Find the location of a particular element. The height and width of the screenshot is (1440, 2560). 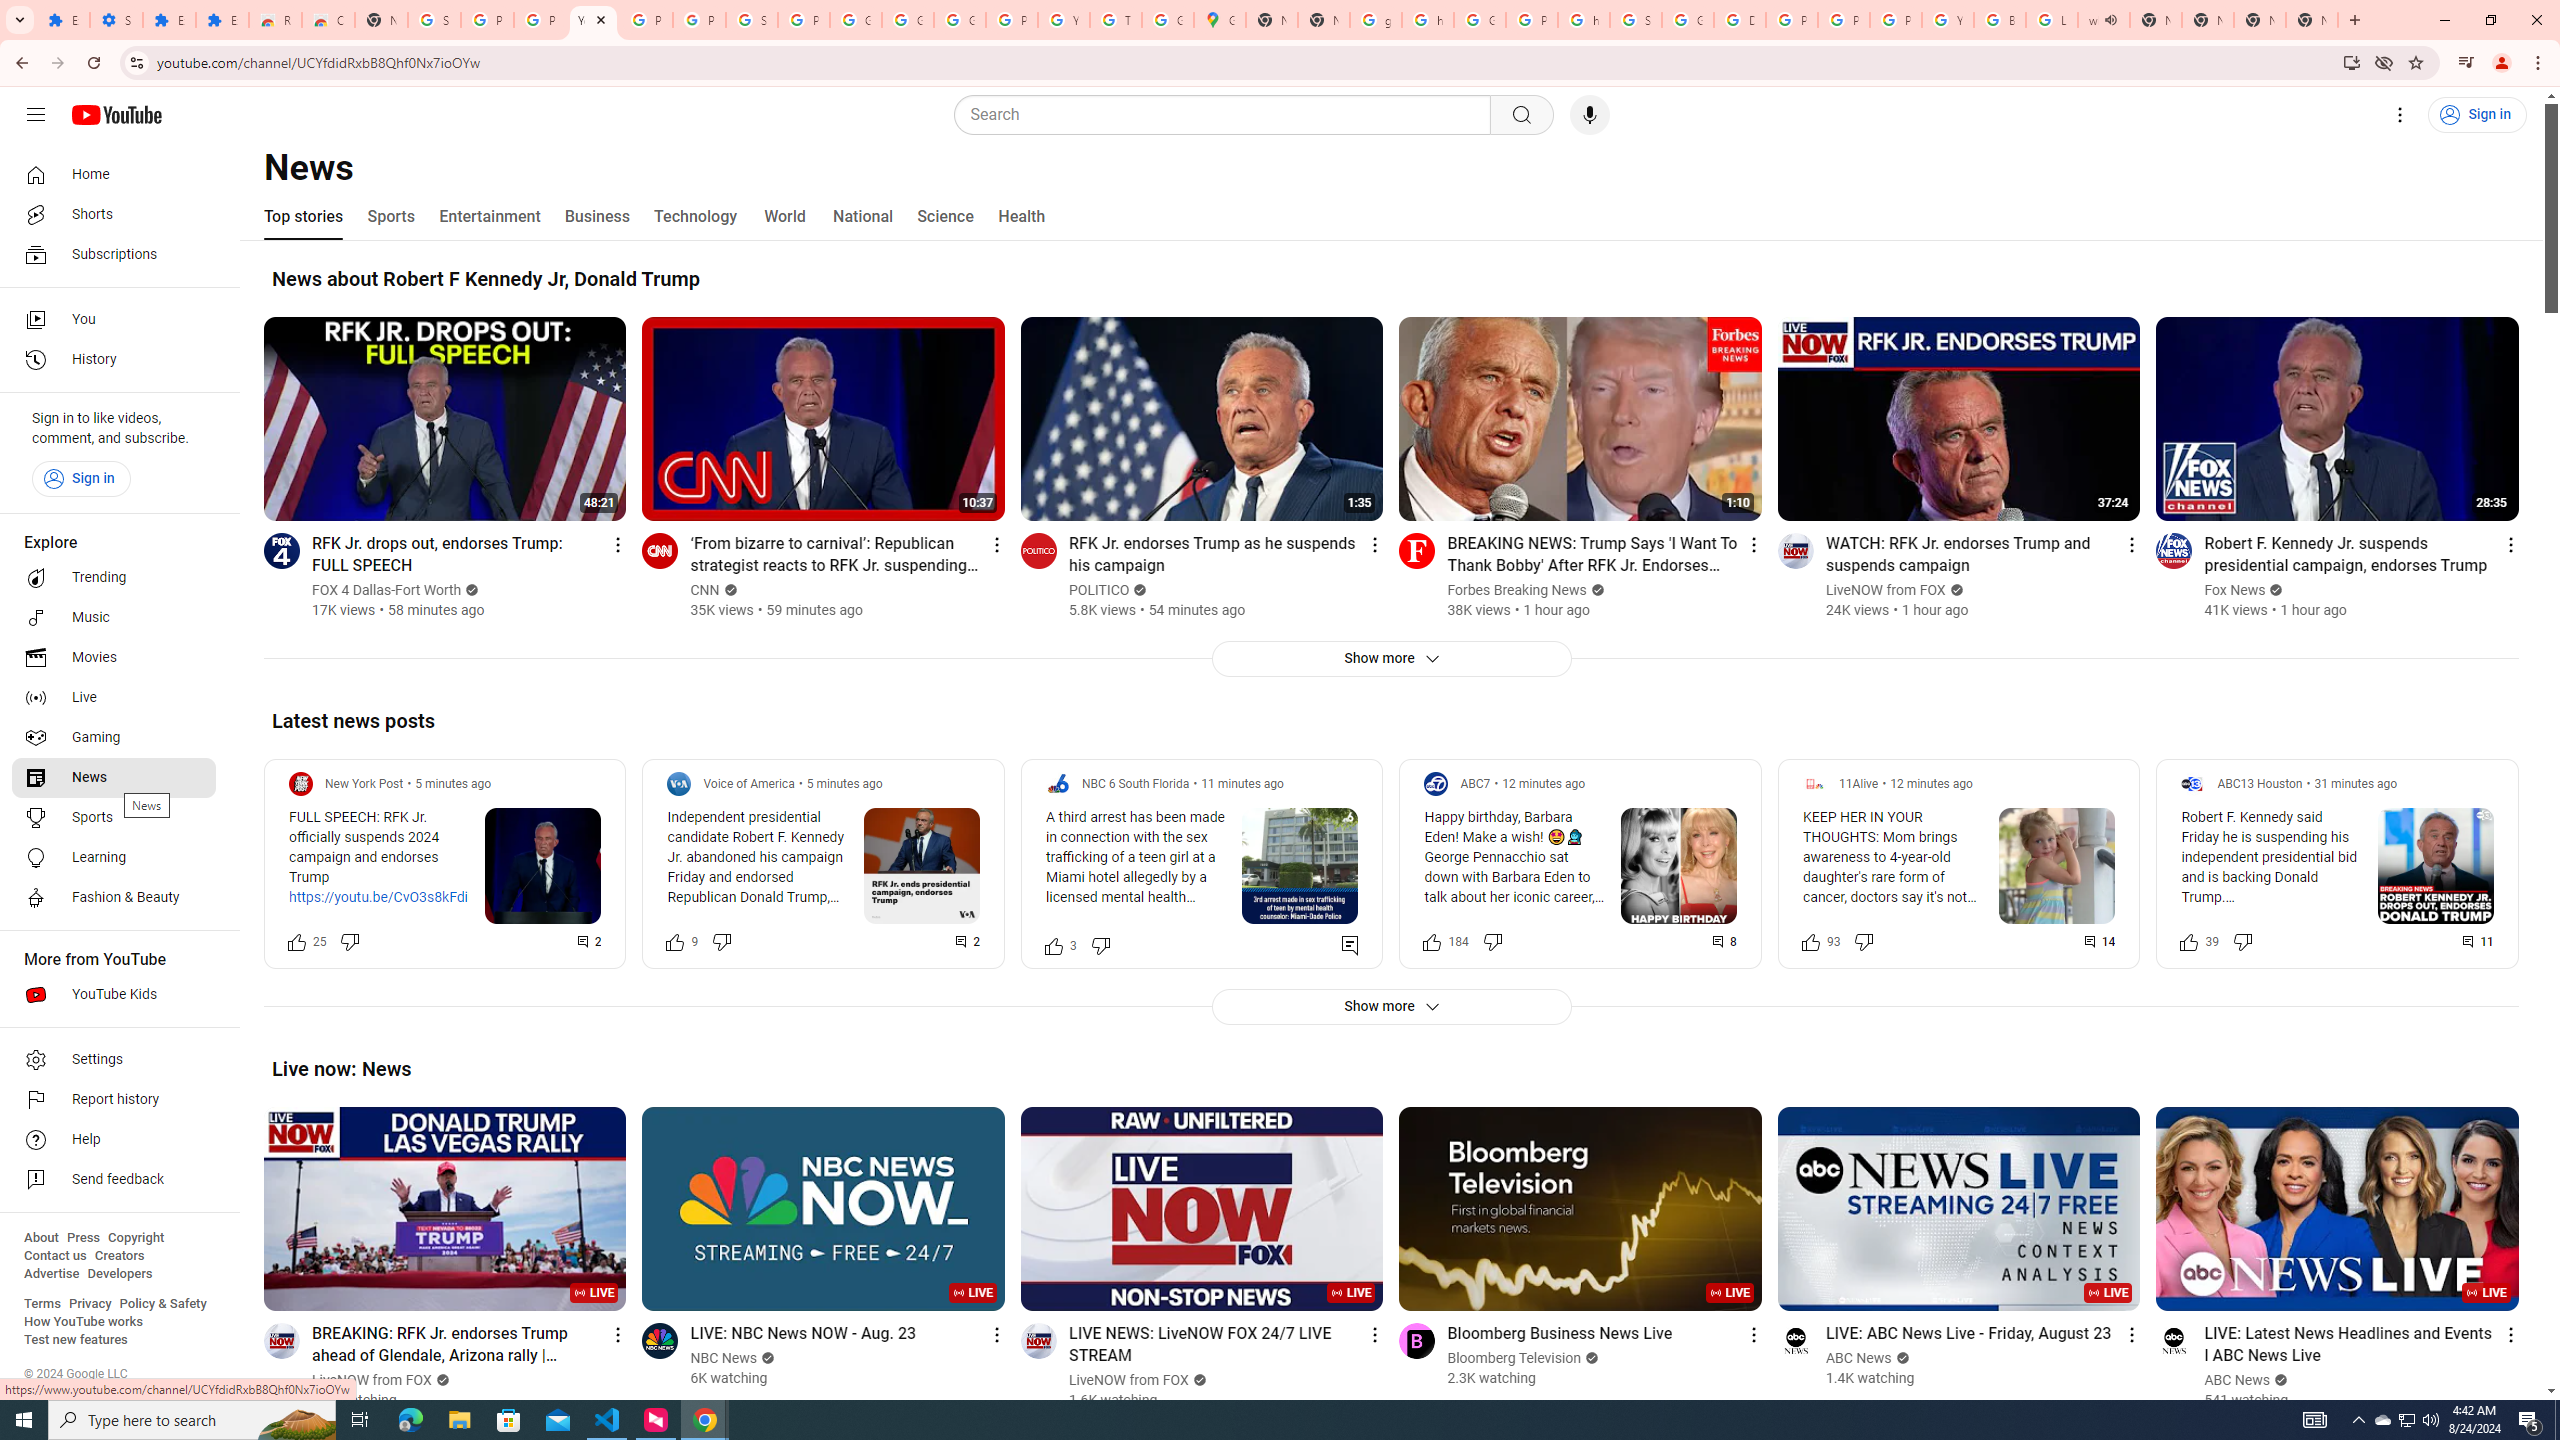

Shorts is located at coordinates (114, 214).